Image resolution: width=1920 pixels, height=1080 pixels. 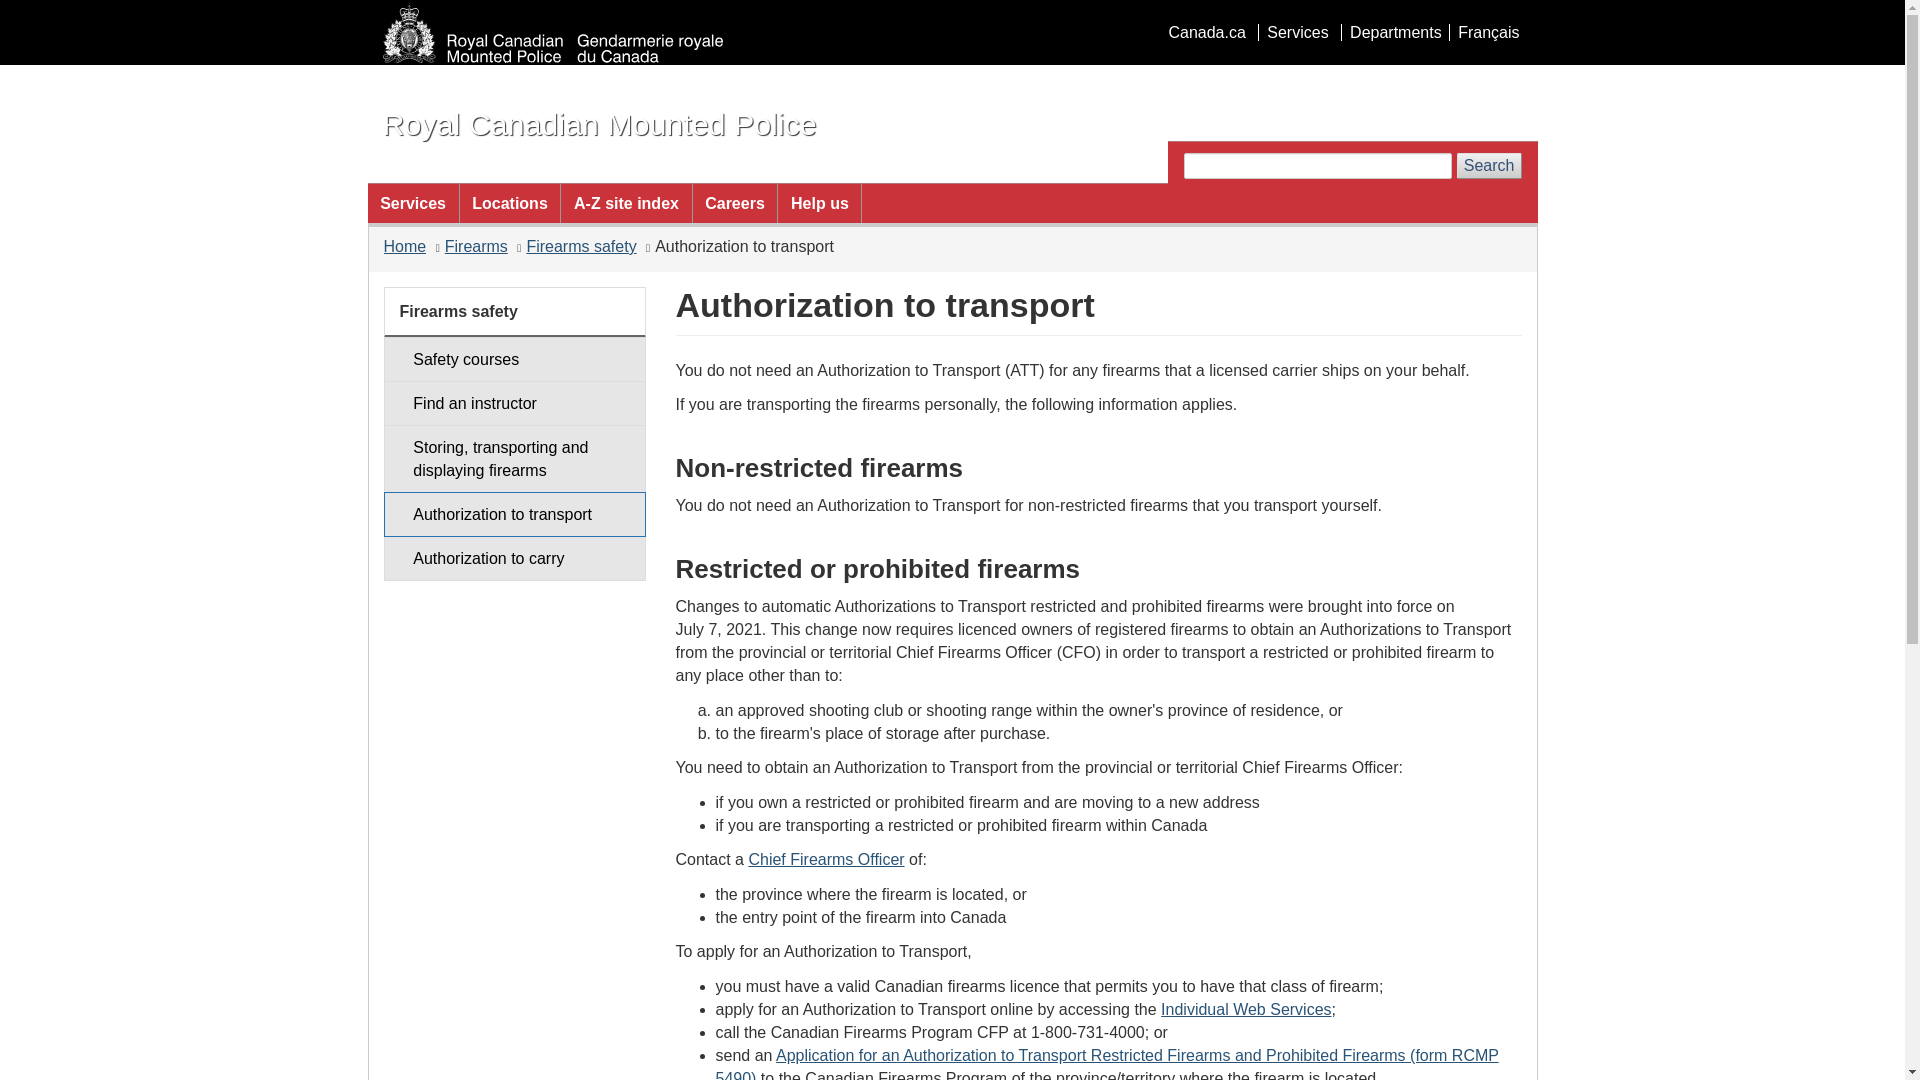 I want to click on A-Z site index, so click(x=626, y=202).